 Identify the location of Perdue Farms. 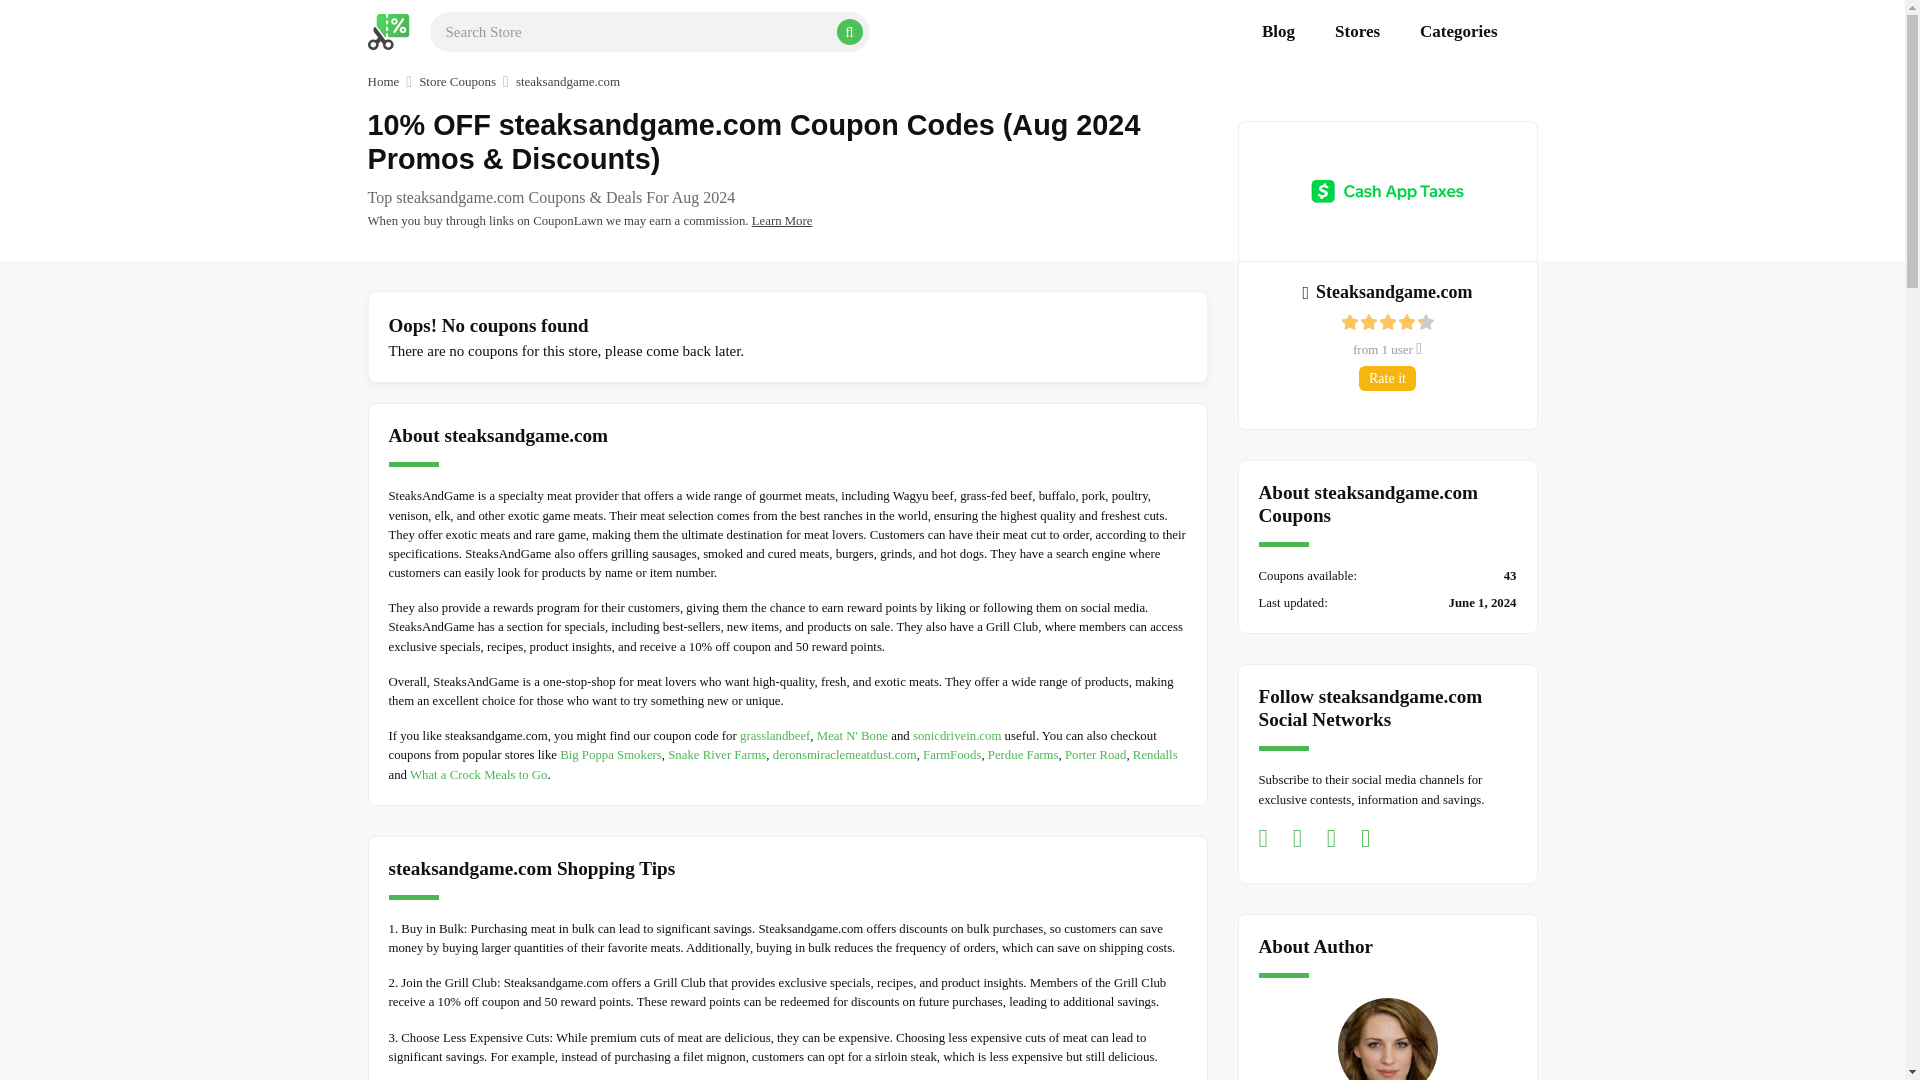
(1024, 755).